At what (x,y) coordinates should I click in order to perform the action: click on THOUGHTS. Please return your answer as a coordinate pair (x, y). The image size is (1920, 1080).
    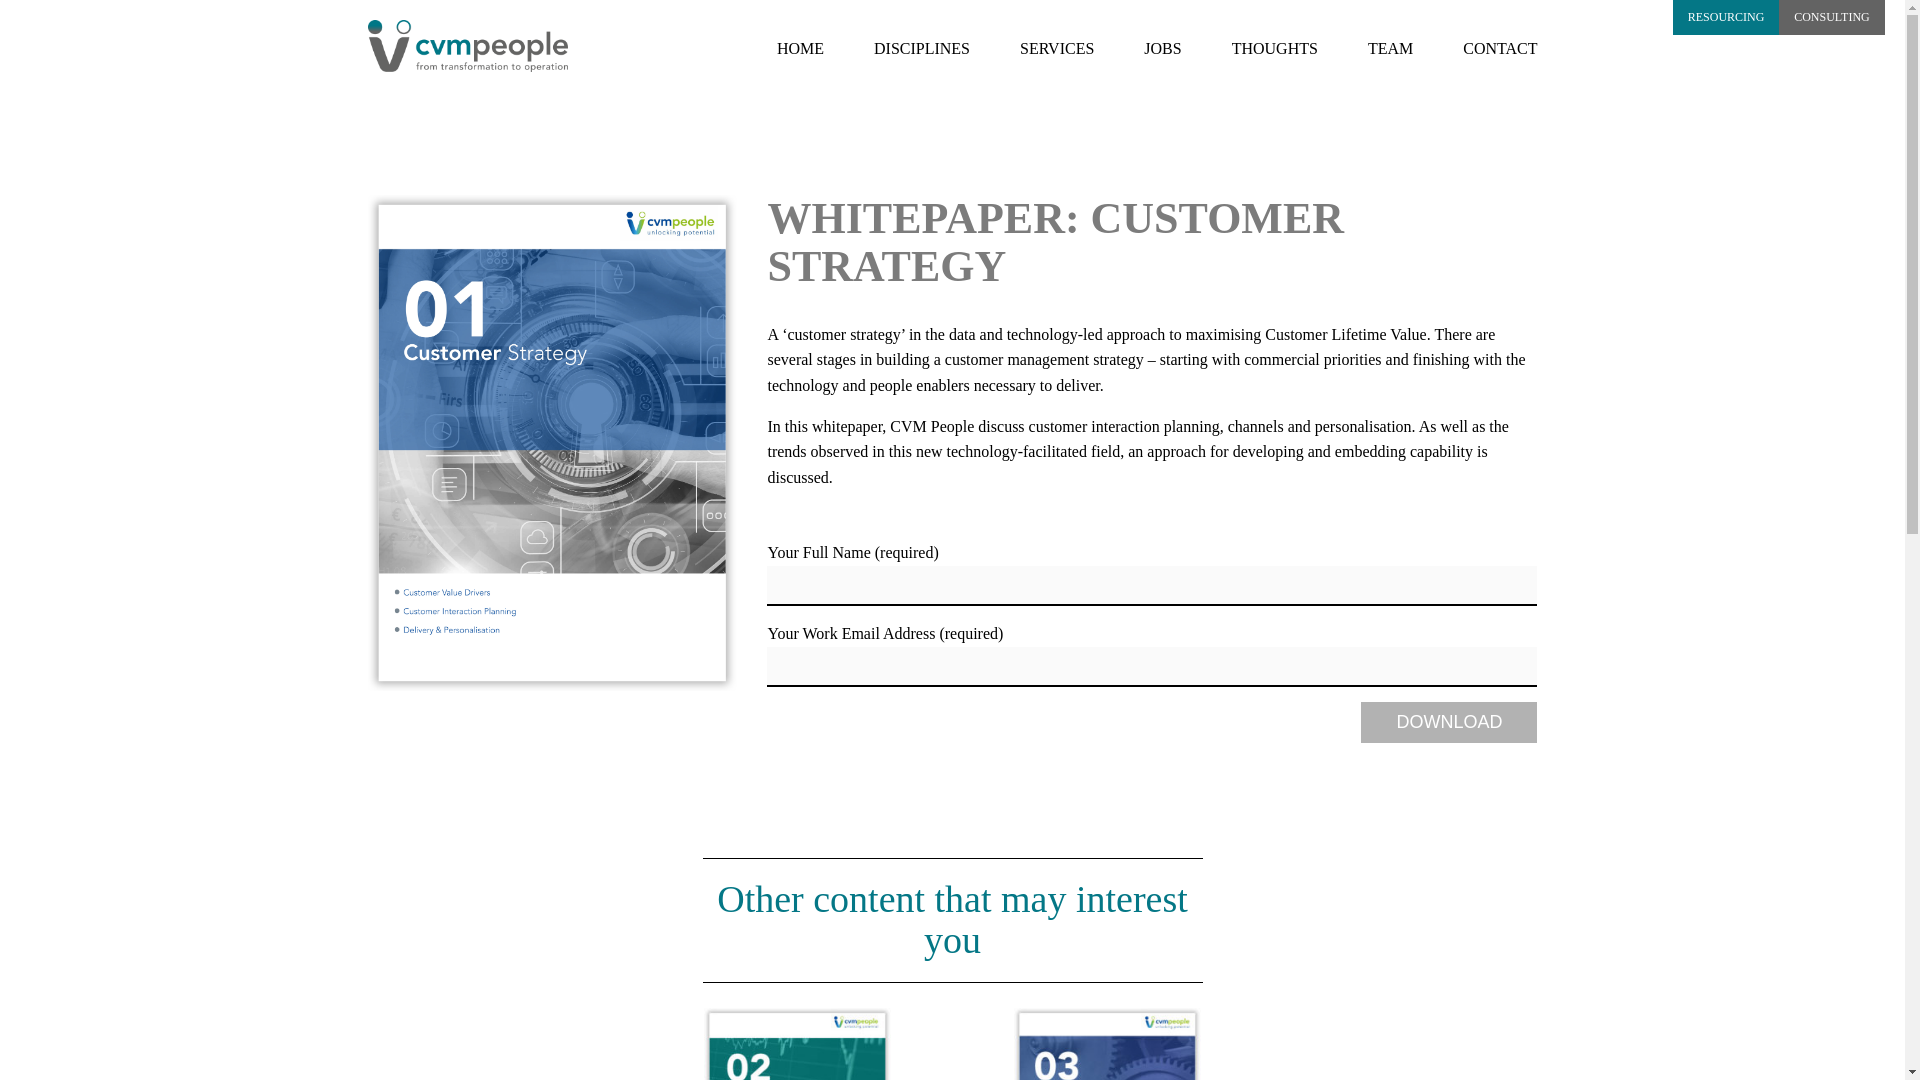
    Looking at the image, I should click on (1274, 48).